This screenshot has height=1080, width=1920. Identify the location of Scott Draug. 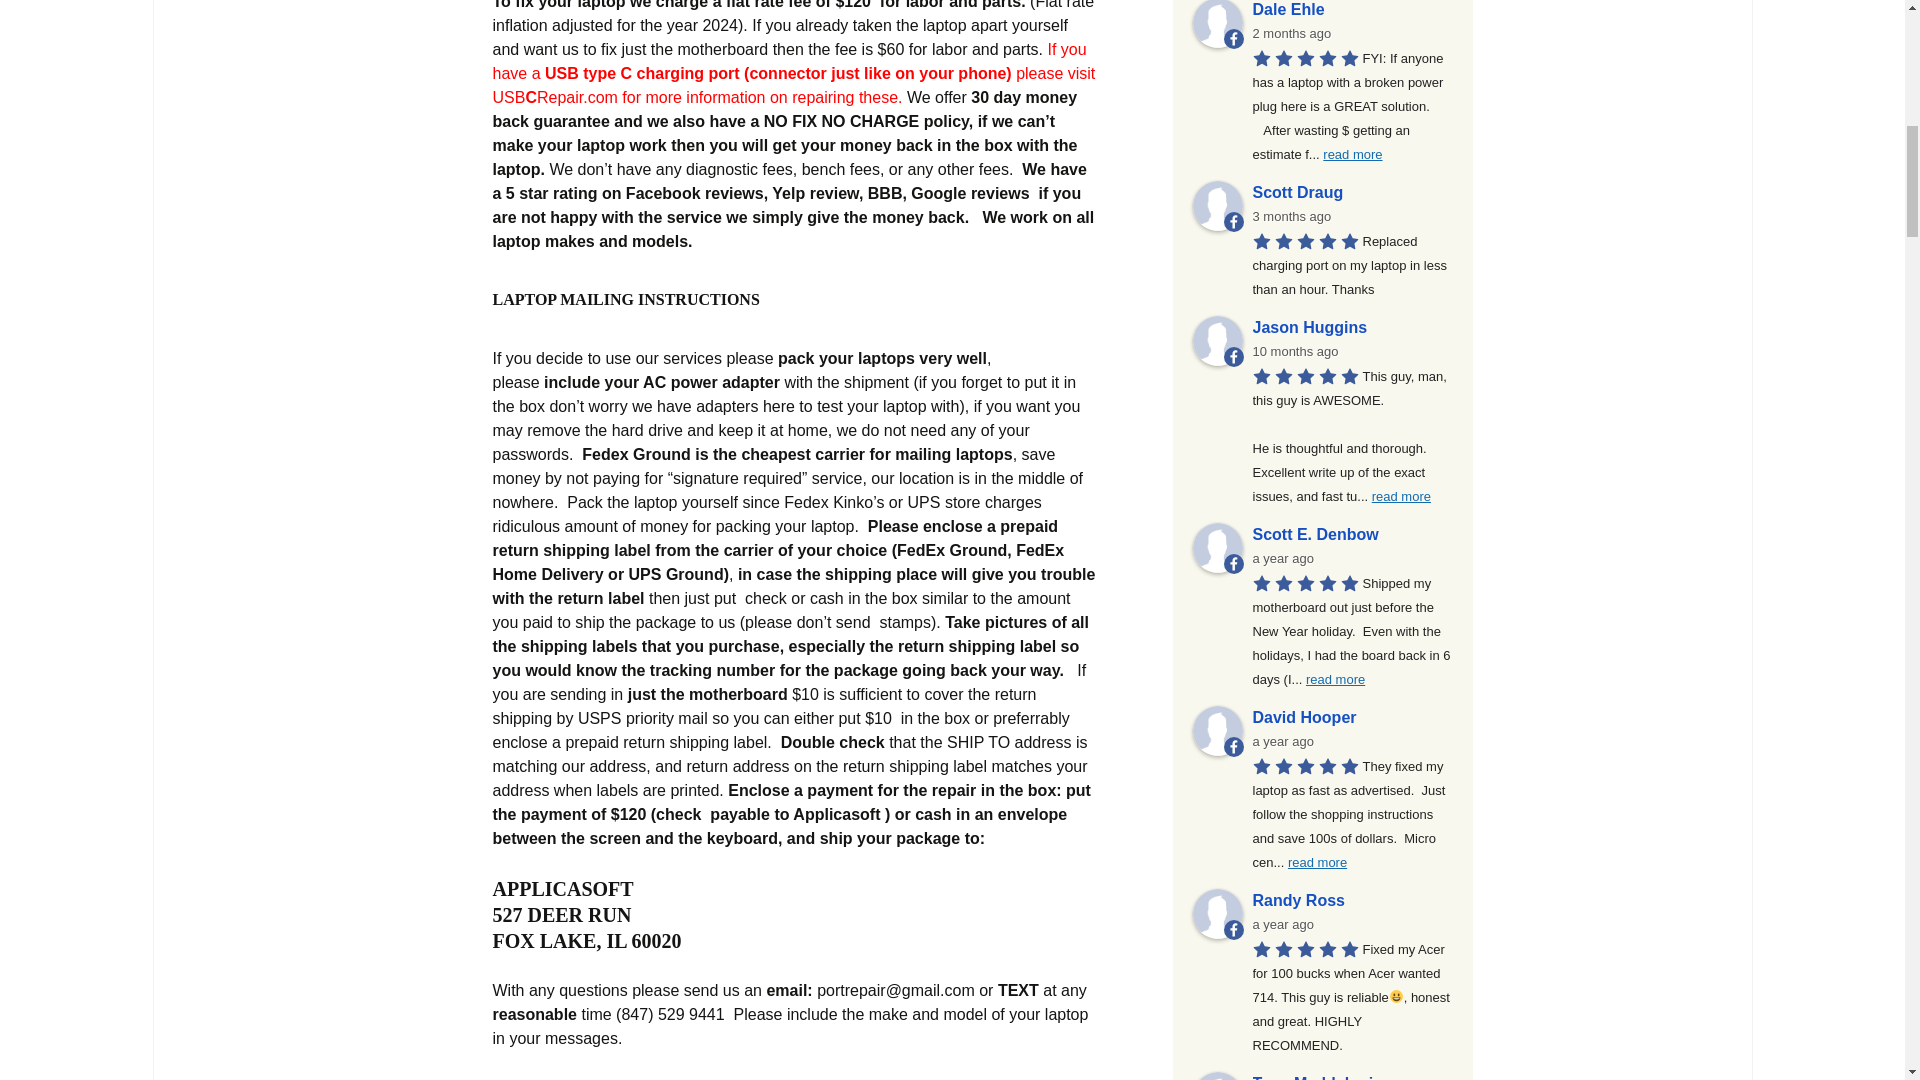
(1351, 193).